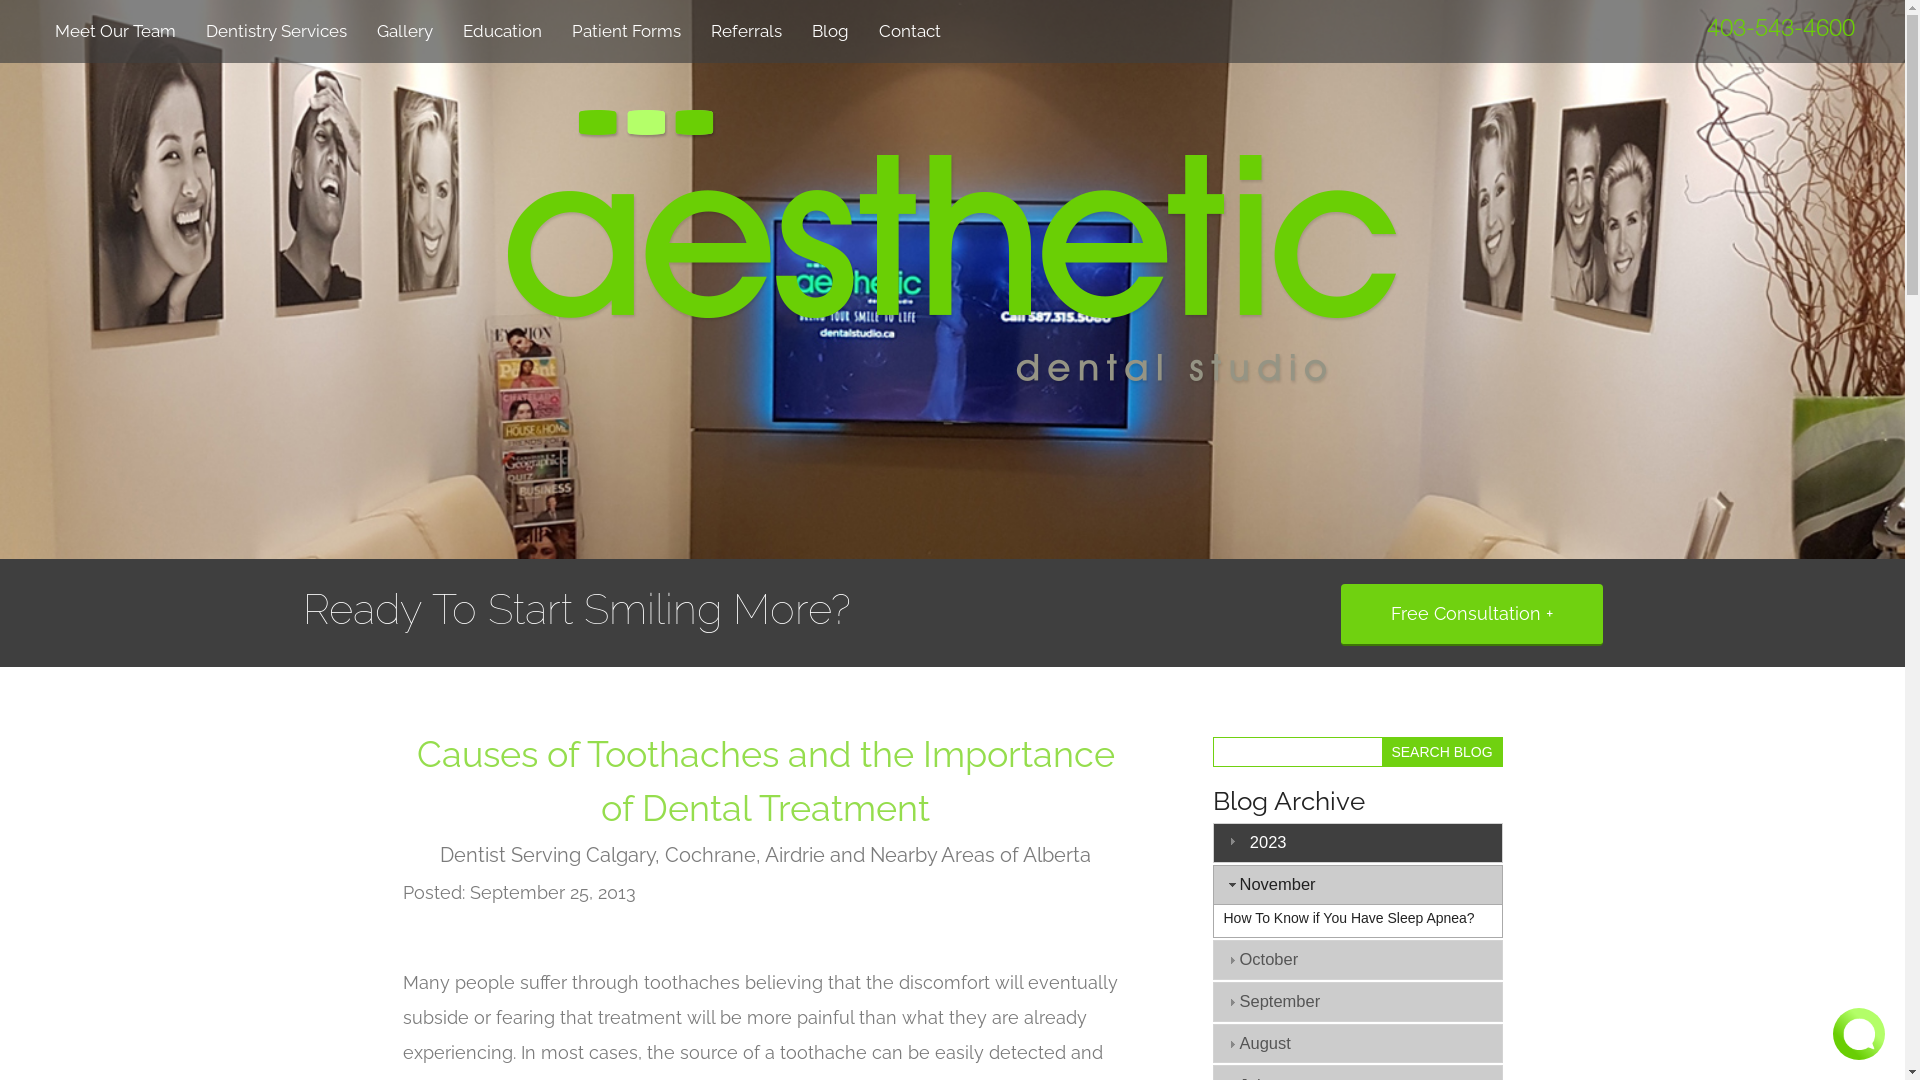 The height and width of the screenshot is (1080, 1920). I want to click on Contact, so click(910, 29).